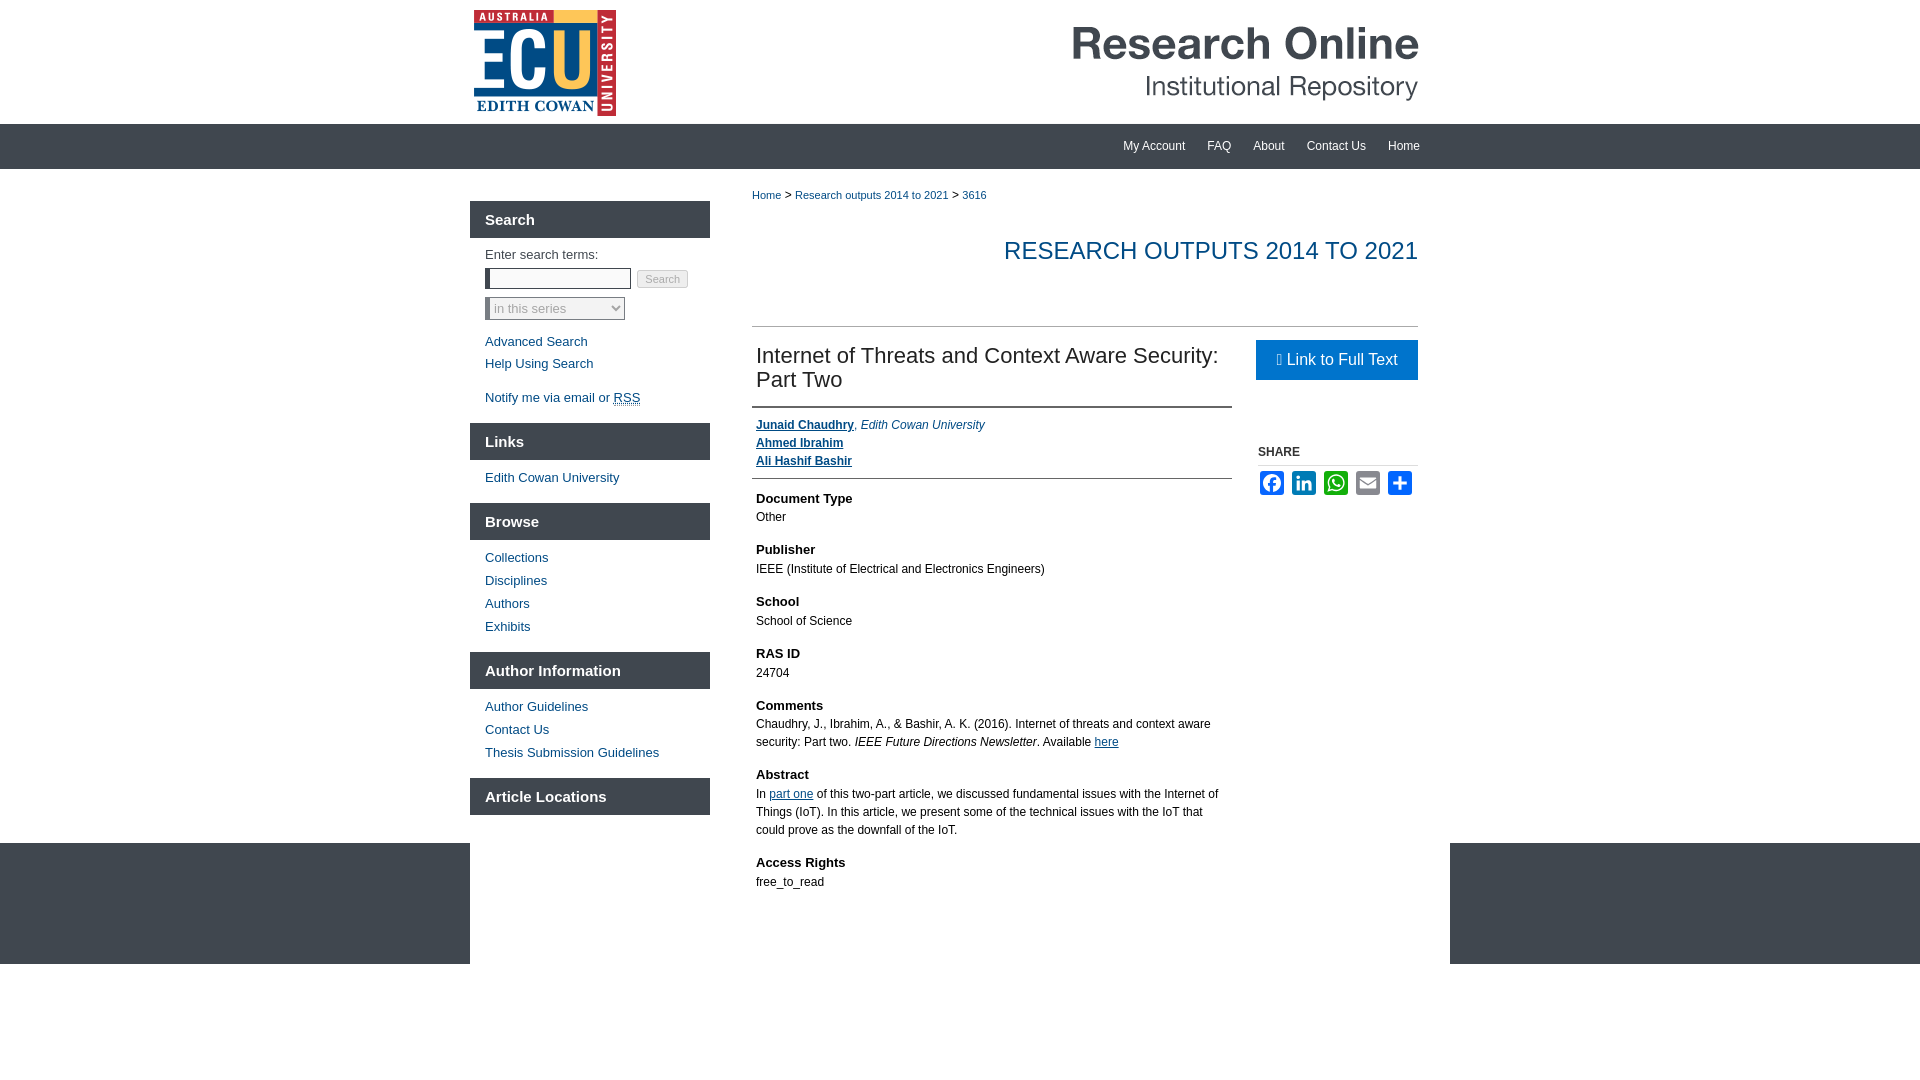 This screenshot has height=1080, width=1920. Describe the element at coordinates (1368, 482) in the screenshot. I see `Email` at that location.